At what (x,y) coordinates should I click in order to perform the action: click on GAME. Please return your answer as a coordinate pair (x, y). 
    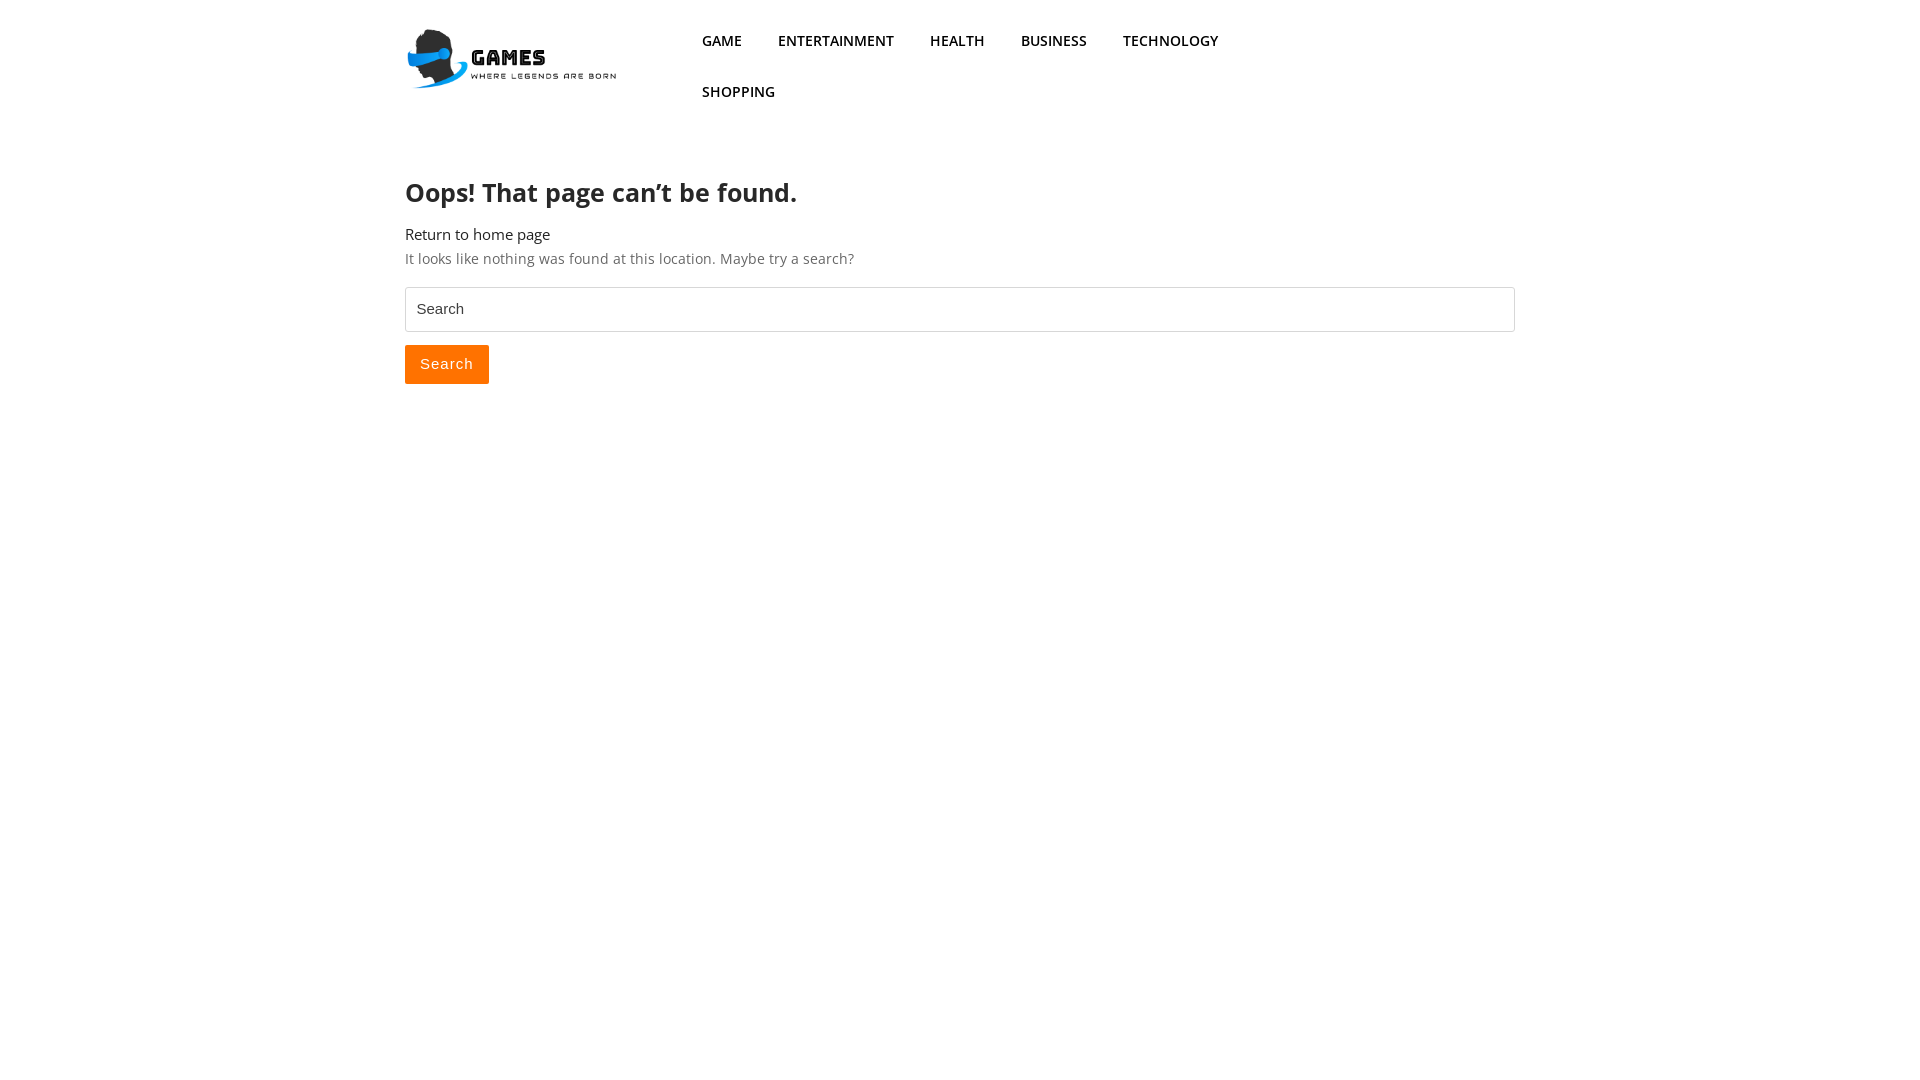
    Looking at the image, I should click on (726, 40).